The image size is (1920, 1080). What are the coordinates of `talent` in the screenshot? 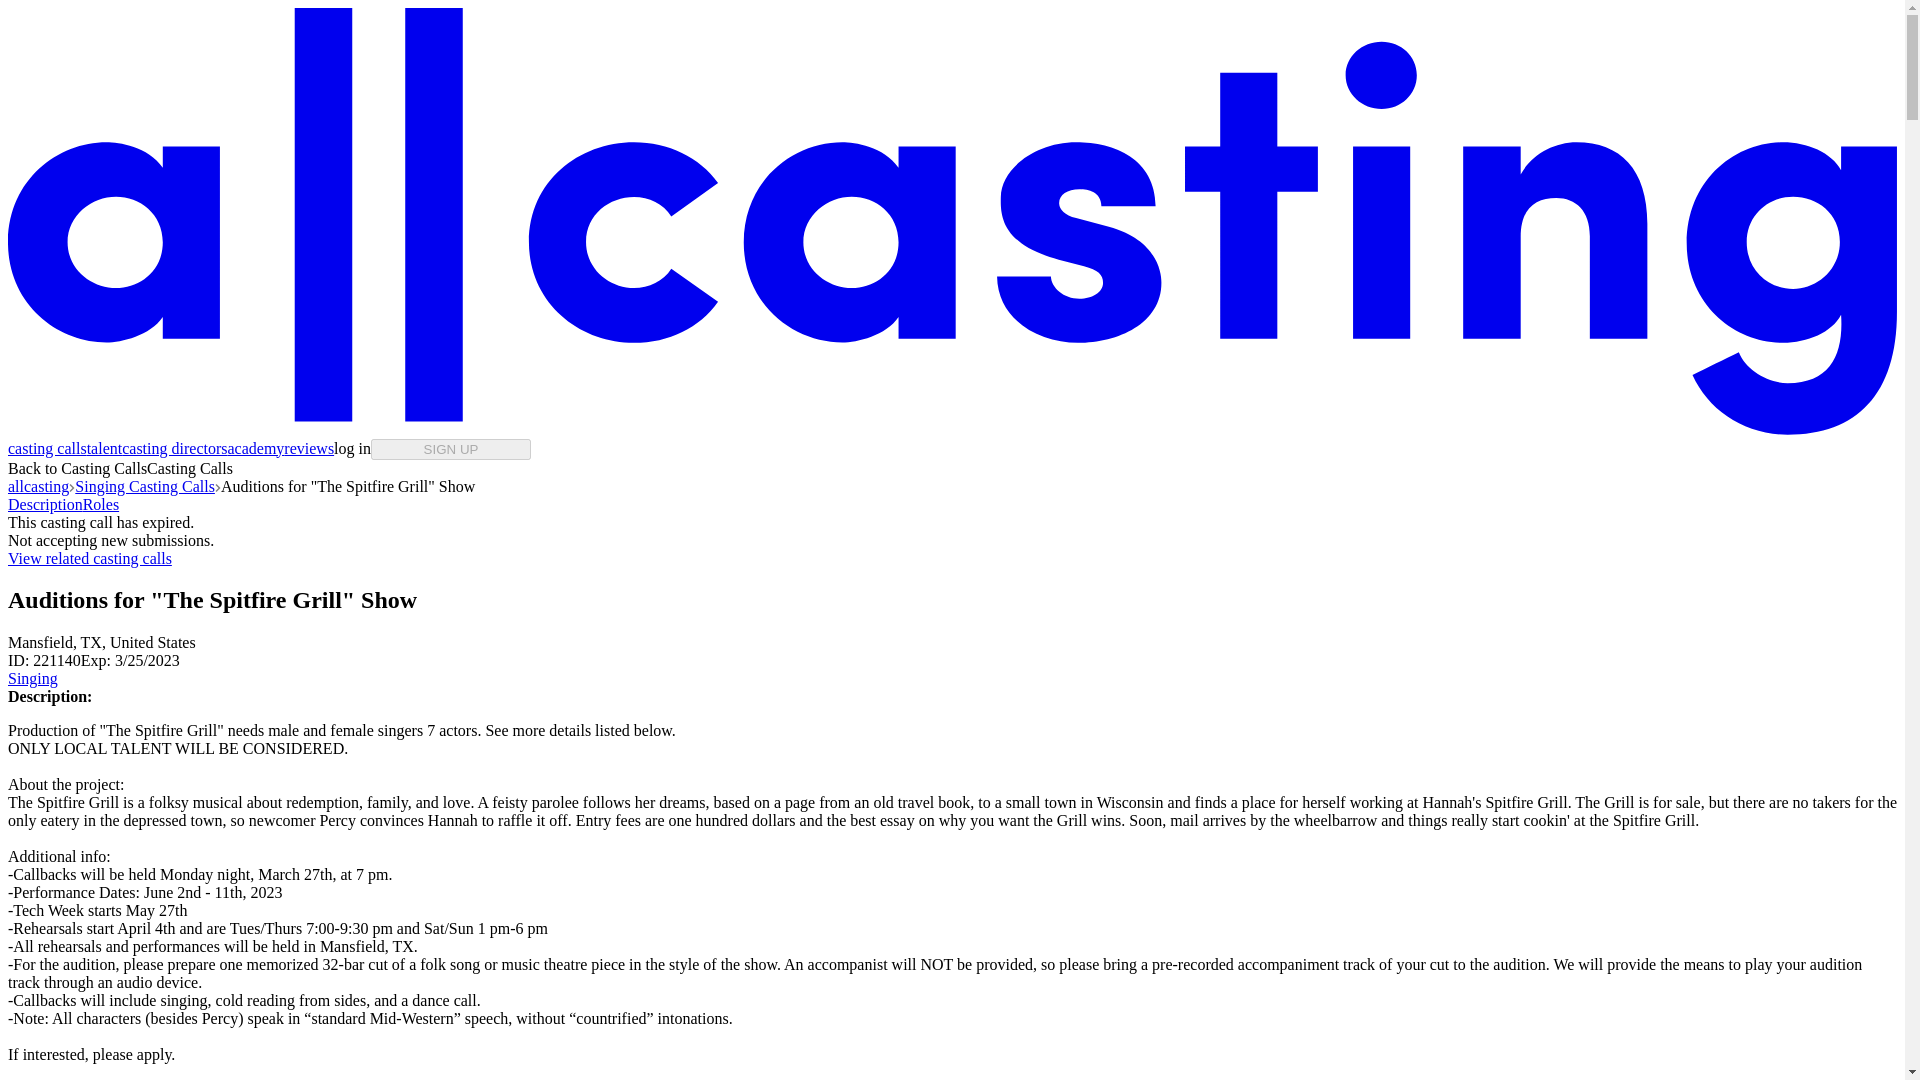 It's located at (104, 448).